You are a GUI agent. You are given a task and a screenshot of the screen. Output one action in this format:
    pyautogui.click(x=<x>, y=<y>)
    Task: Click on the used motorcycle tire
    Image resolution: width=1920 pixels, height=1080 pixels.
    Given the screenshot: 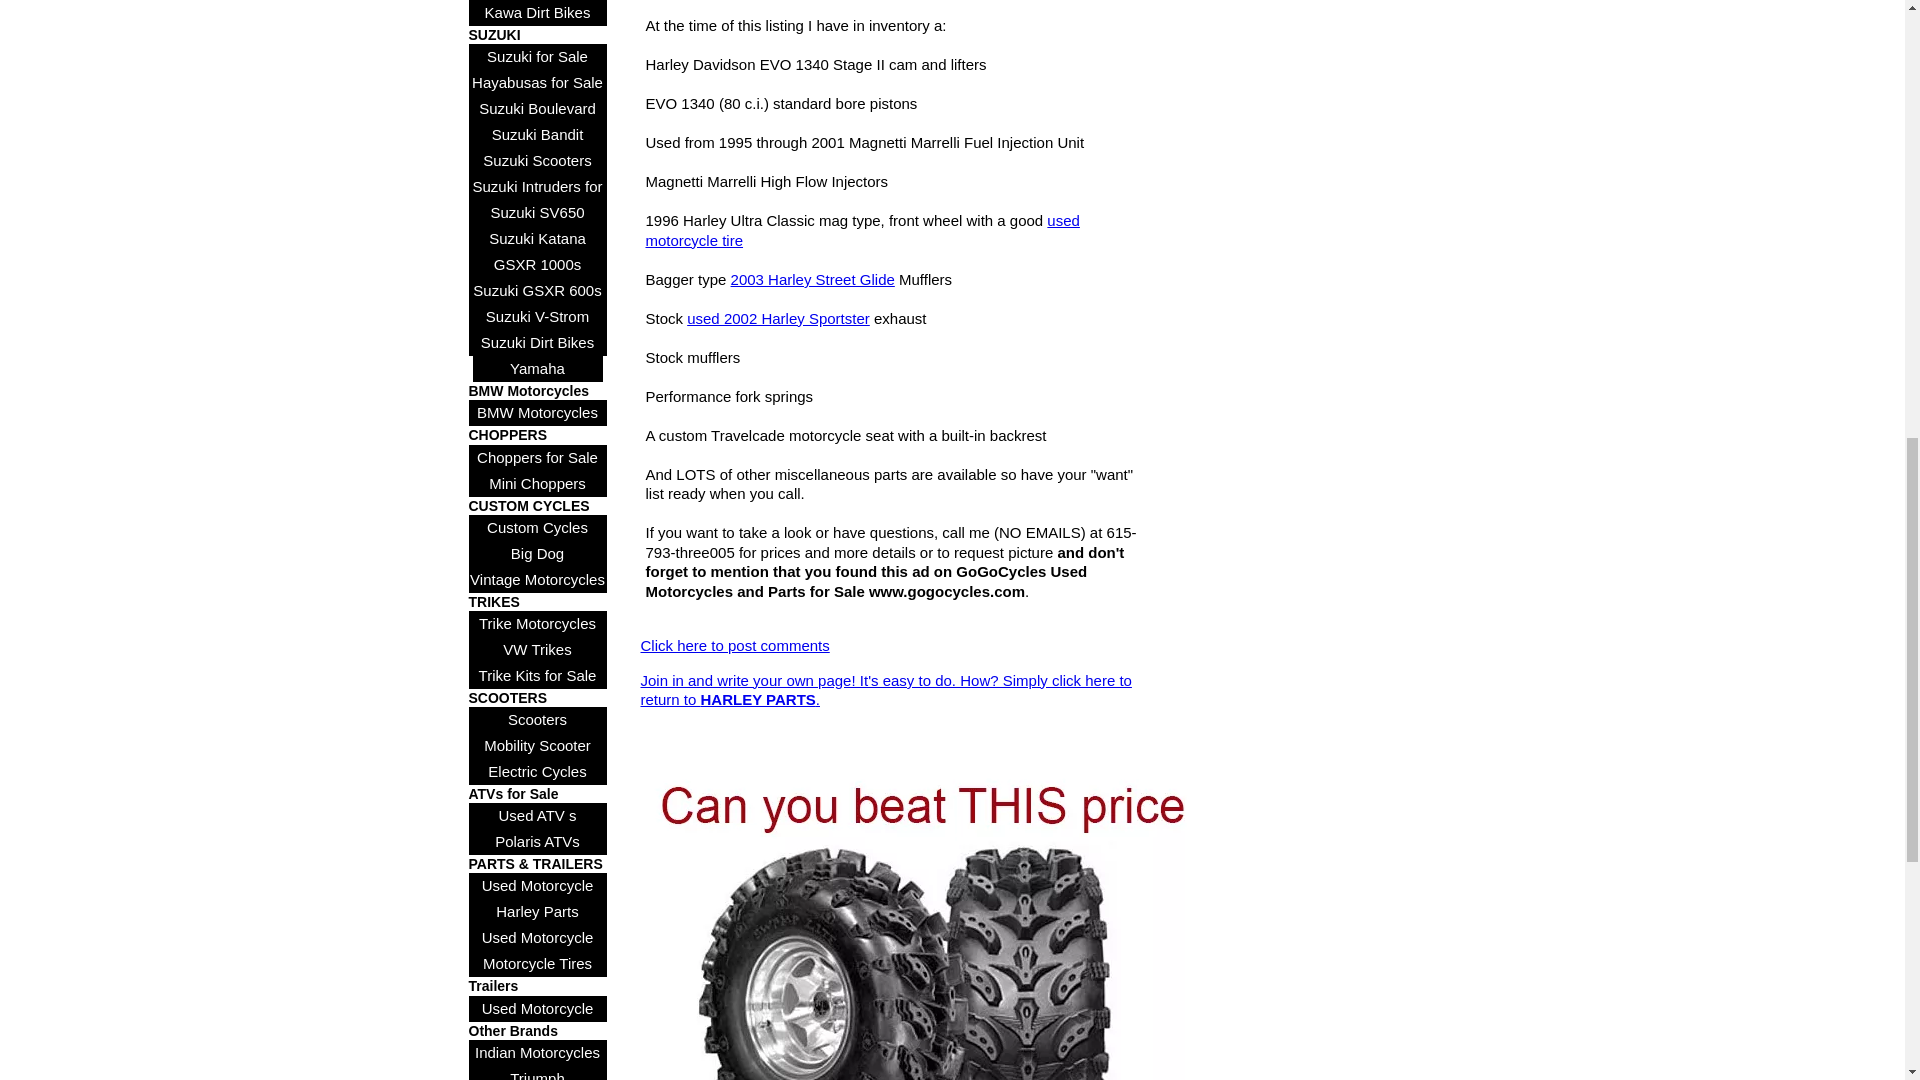 What is the action you would take?
    pyautogui.click(x=862, y=230)
    